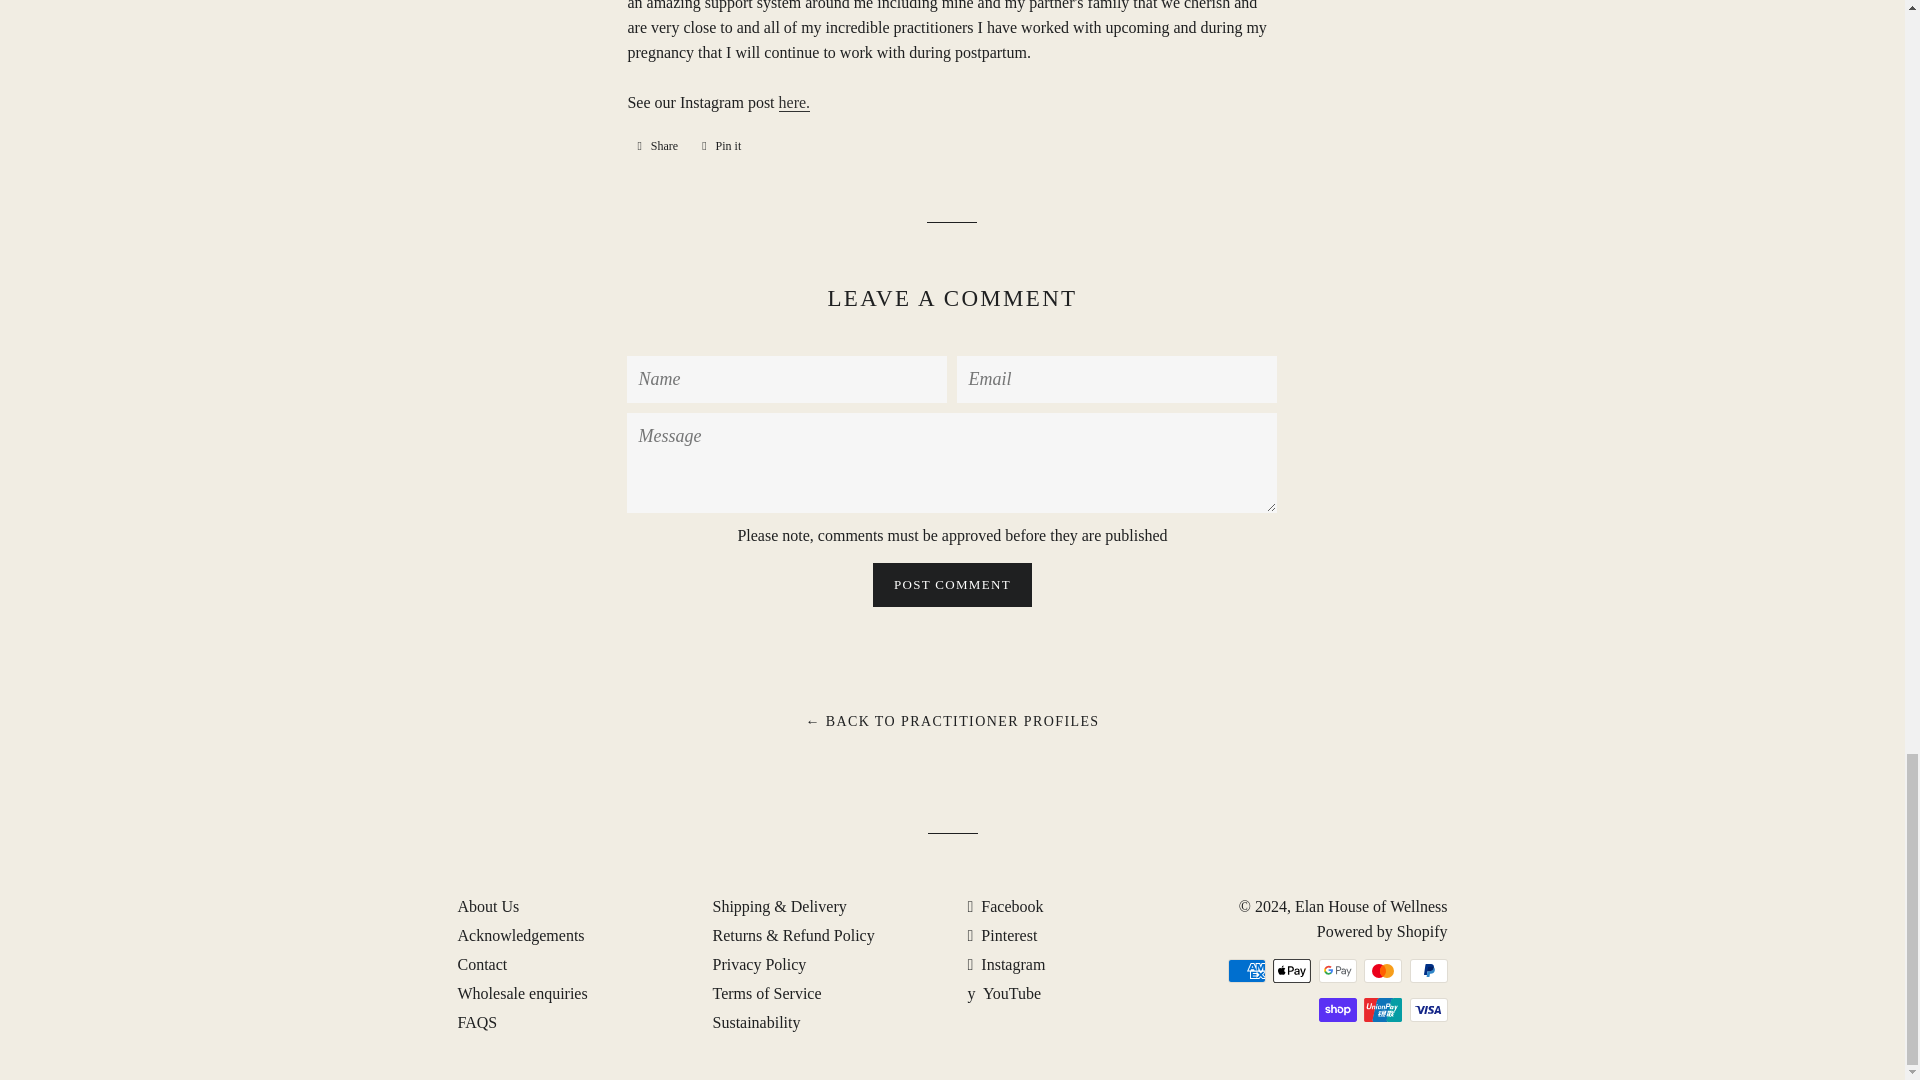  Describe the element at coordinates (1428, 1009) in the screenshot. I see `Visa` at that location.